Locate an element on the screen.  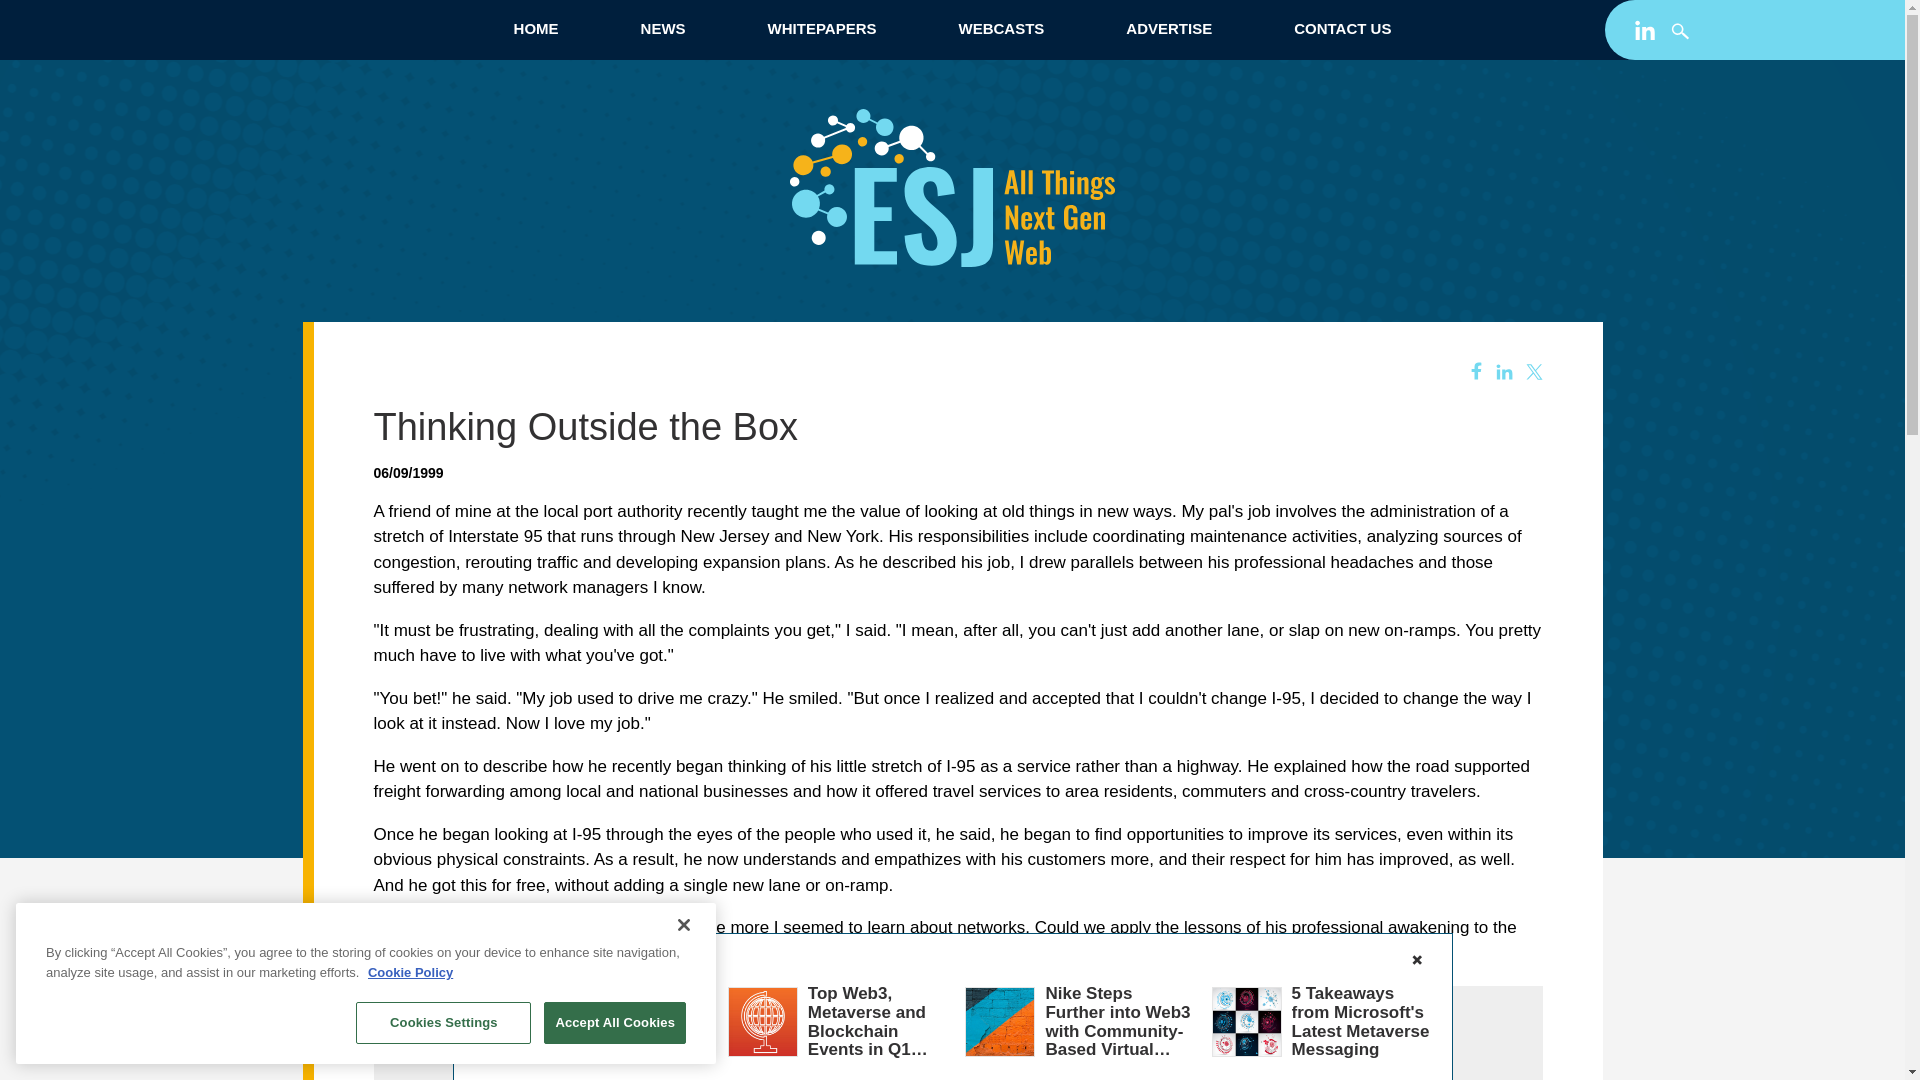
Top Web3, Metaverse and Blockchain Events in Q1 2023 is located at coordinates (868, 1030).